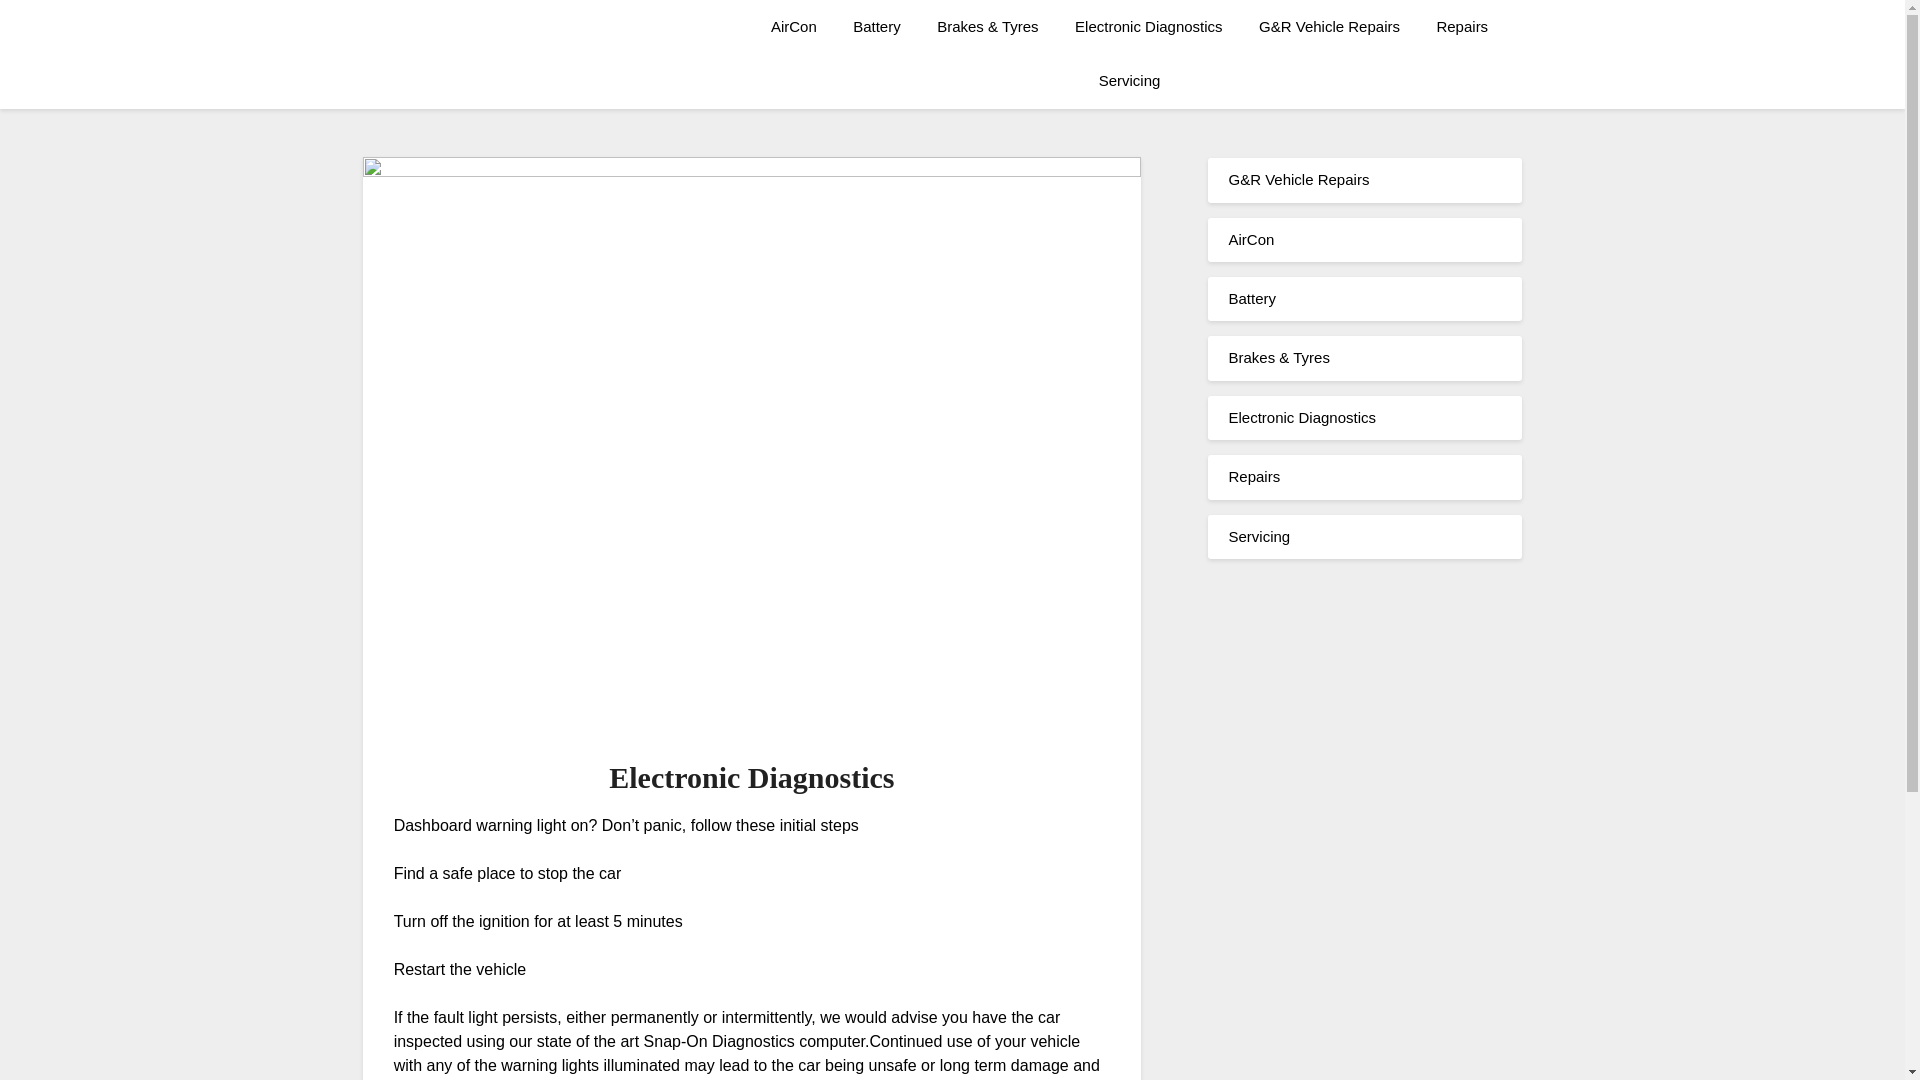 The image size is (1920, 1080). What do you see at coordinates (1462, 27) in the screenshot?
I see `Repairs` at bounding box center [1462, 27].